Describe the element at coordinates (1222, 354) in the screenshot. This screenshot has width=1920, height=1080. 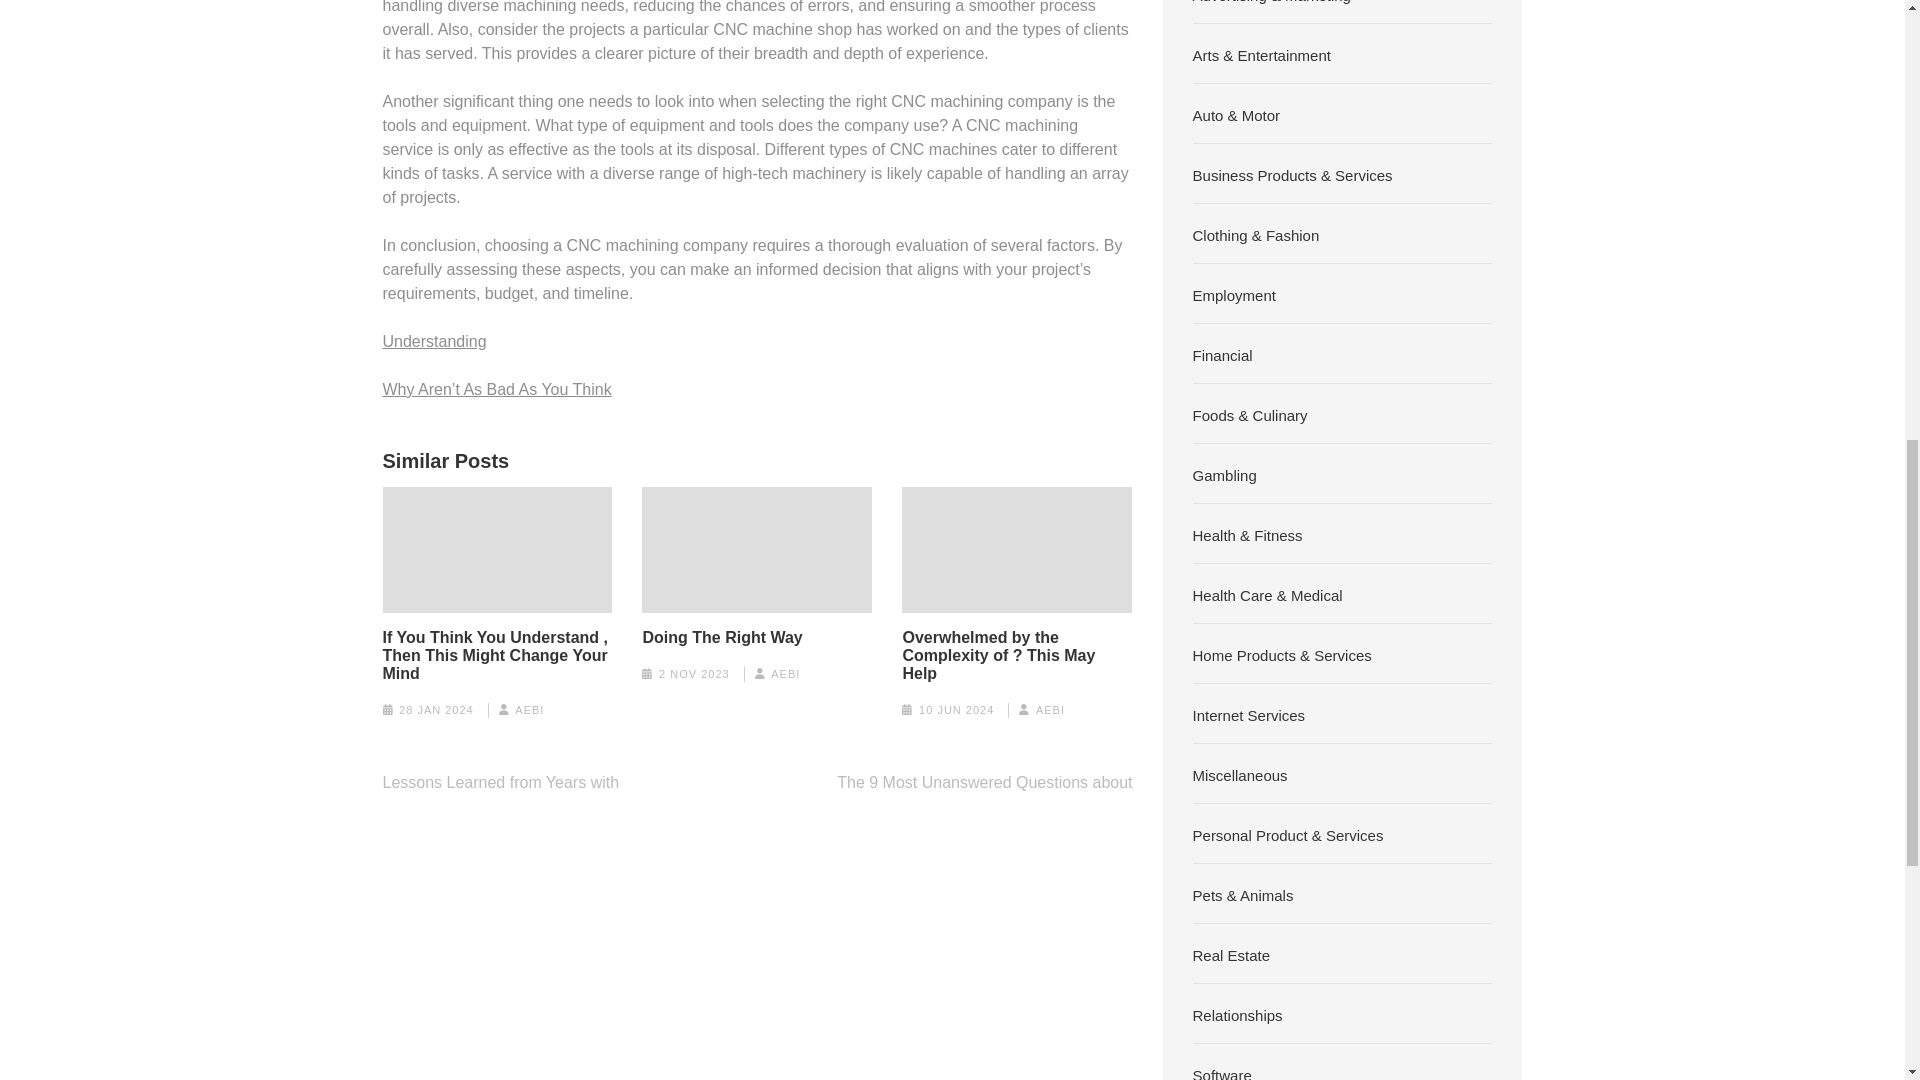
I see `Financial` at that location.